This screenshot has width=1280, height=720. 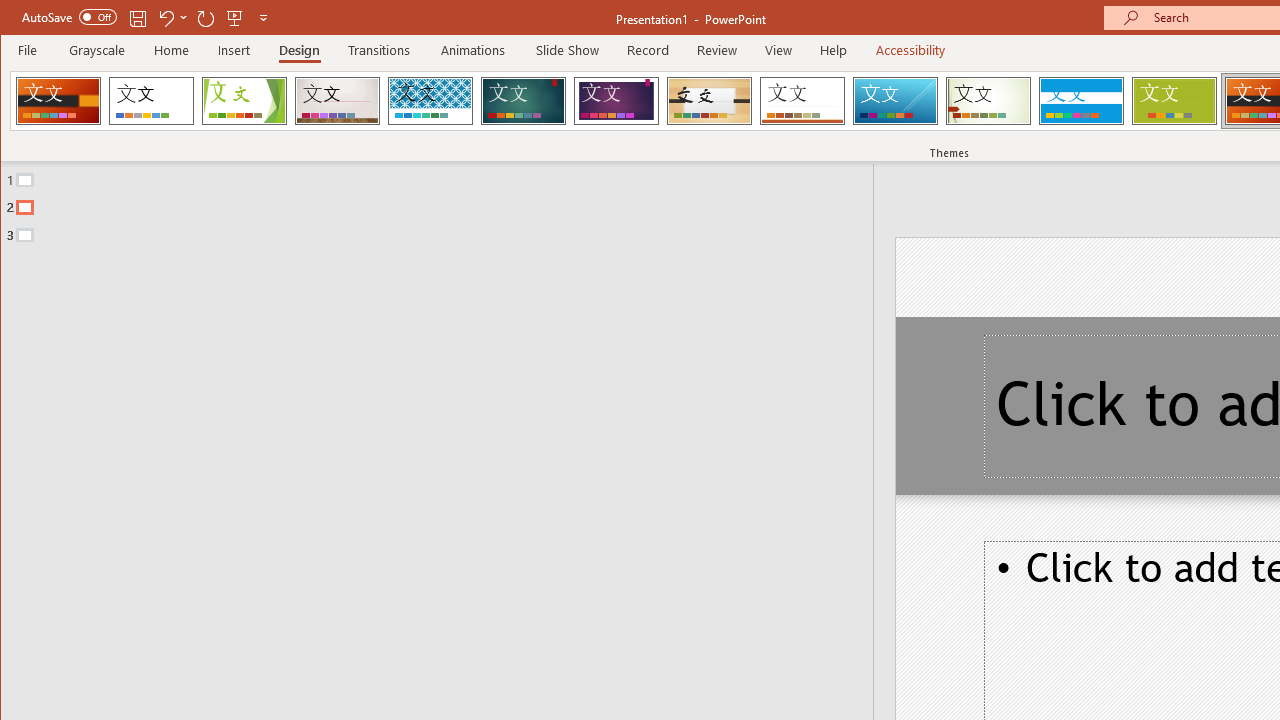 What do you see at coordinates (1081, 100) in the screenshot?
I see `Banded` at bounding box center [1081, 100].